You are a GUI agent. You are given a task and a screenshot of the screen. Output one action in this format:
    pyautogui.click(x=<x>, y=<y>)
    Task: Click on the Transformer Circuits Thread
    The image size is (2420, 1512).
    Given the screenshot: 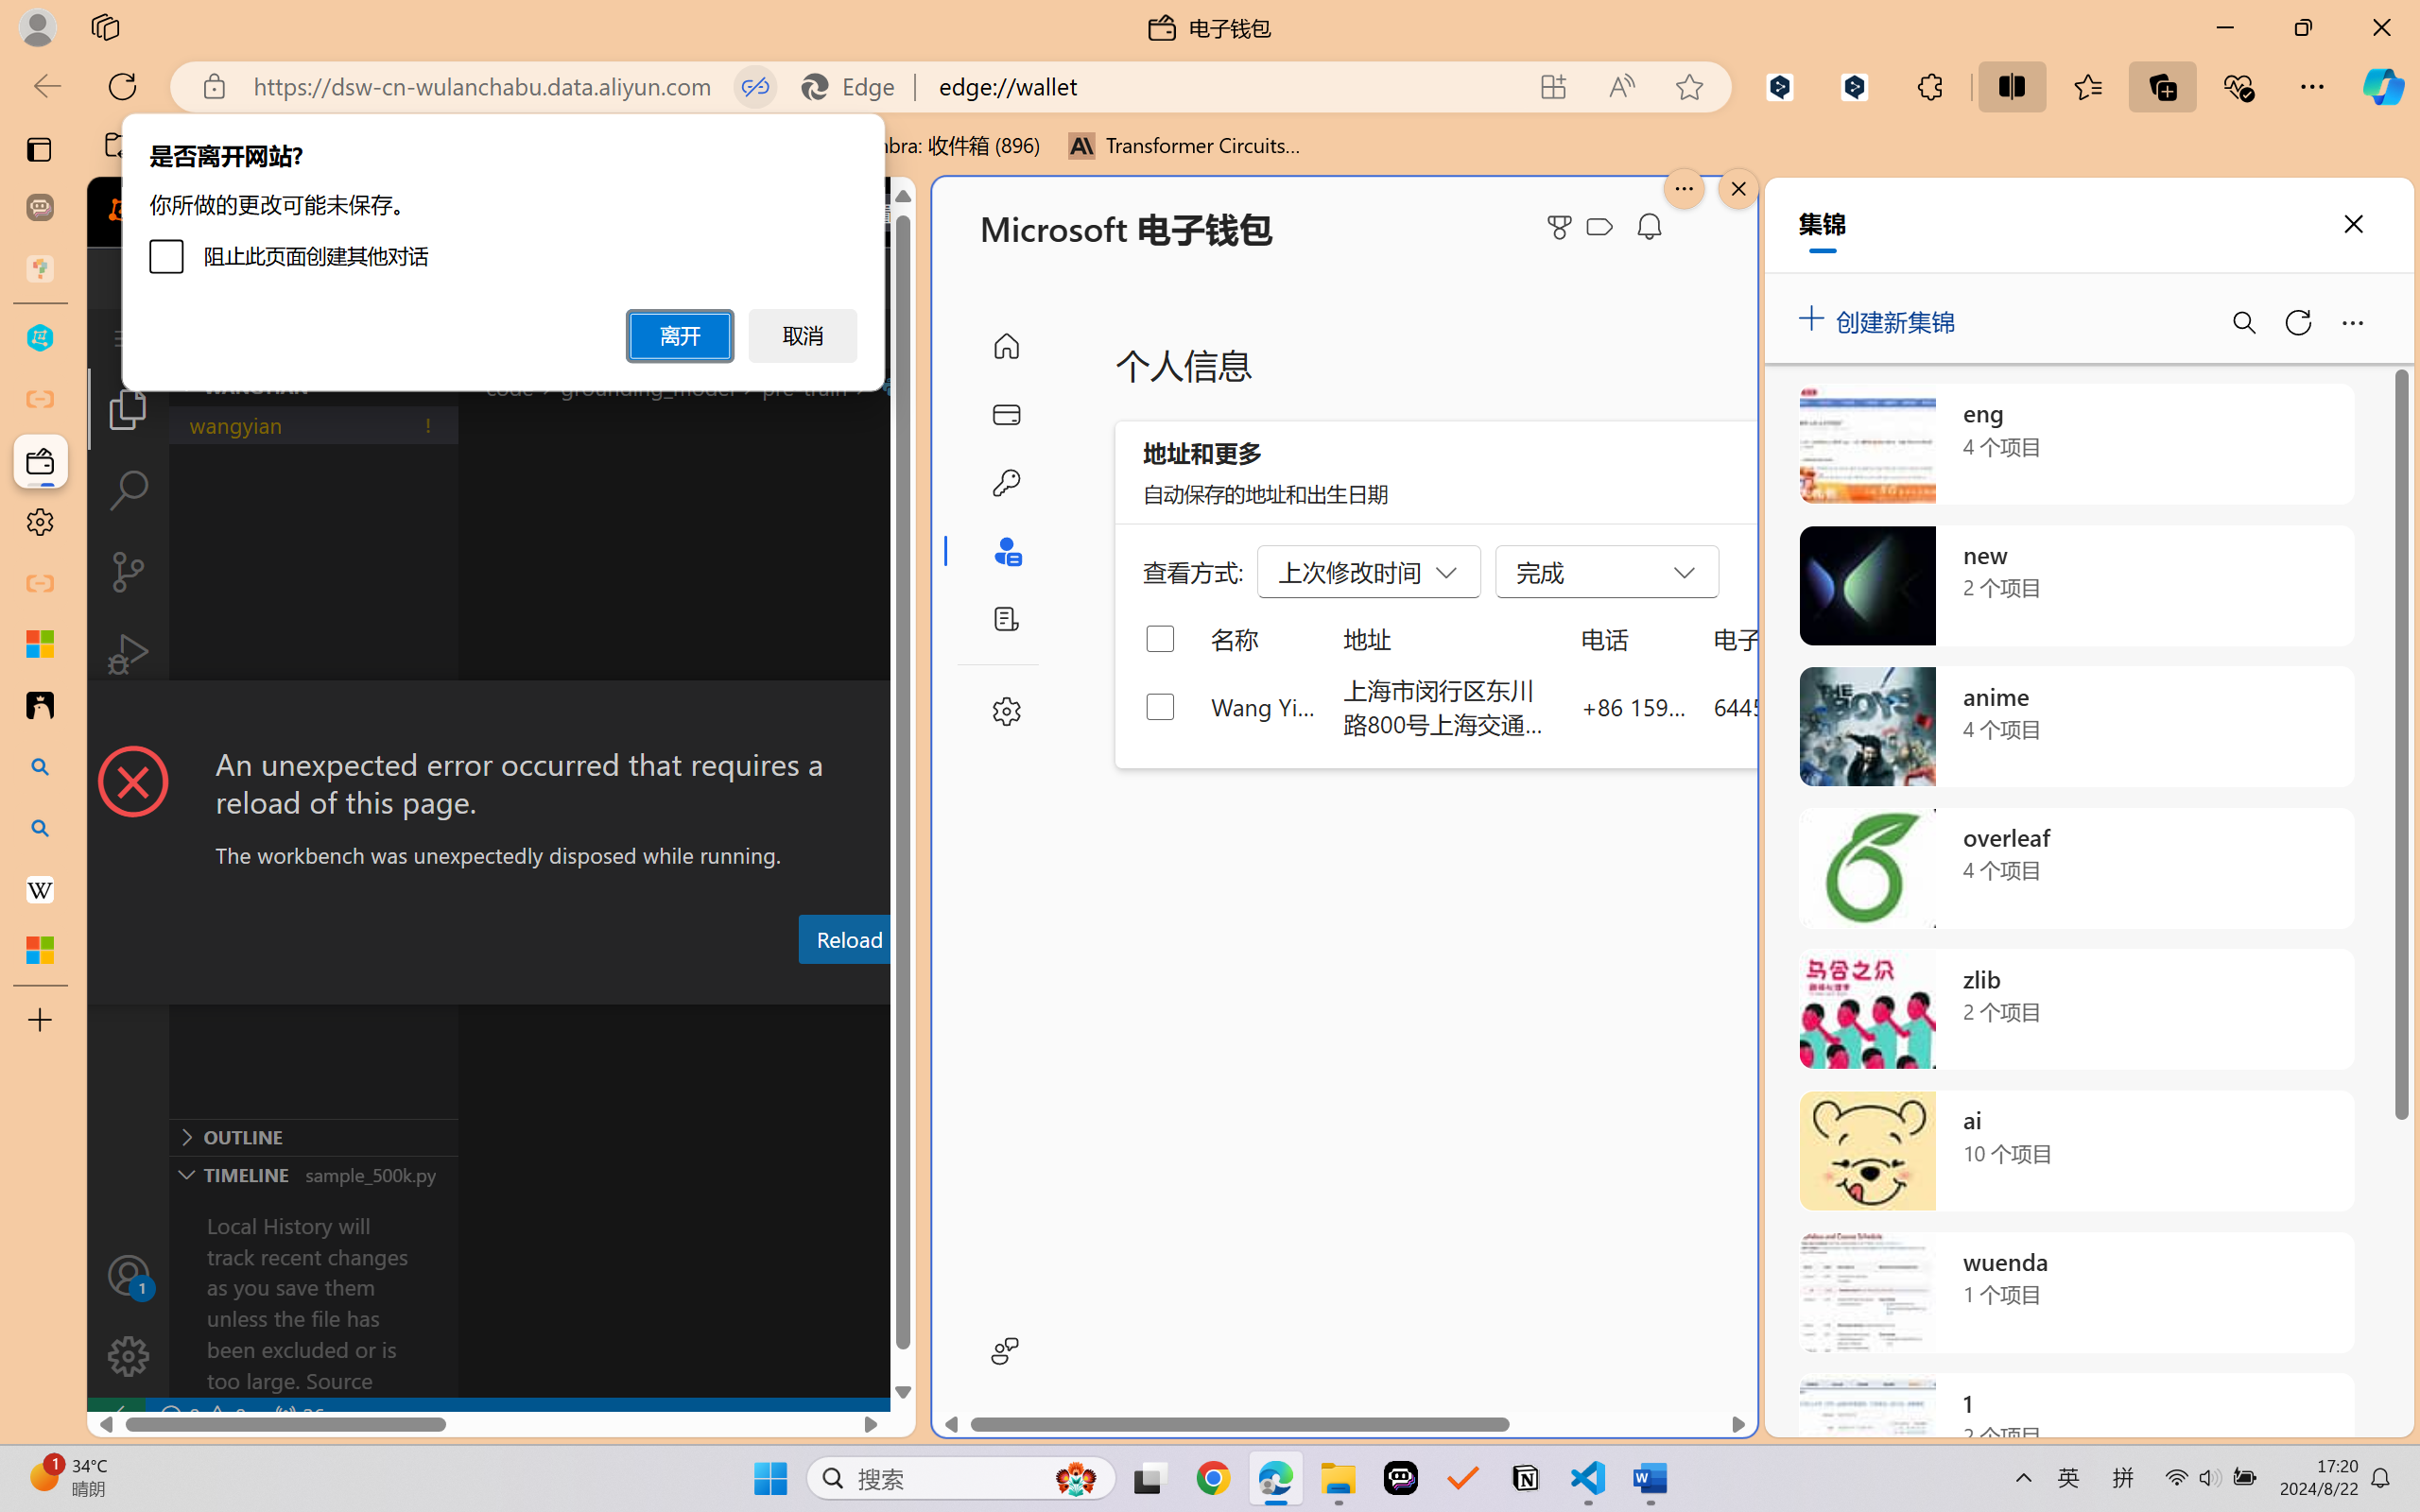 What is the action you would take?
    pyautogui.click(x=1185, y=146)
    